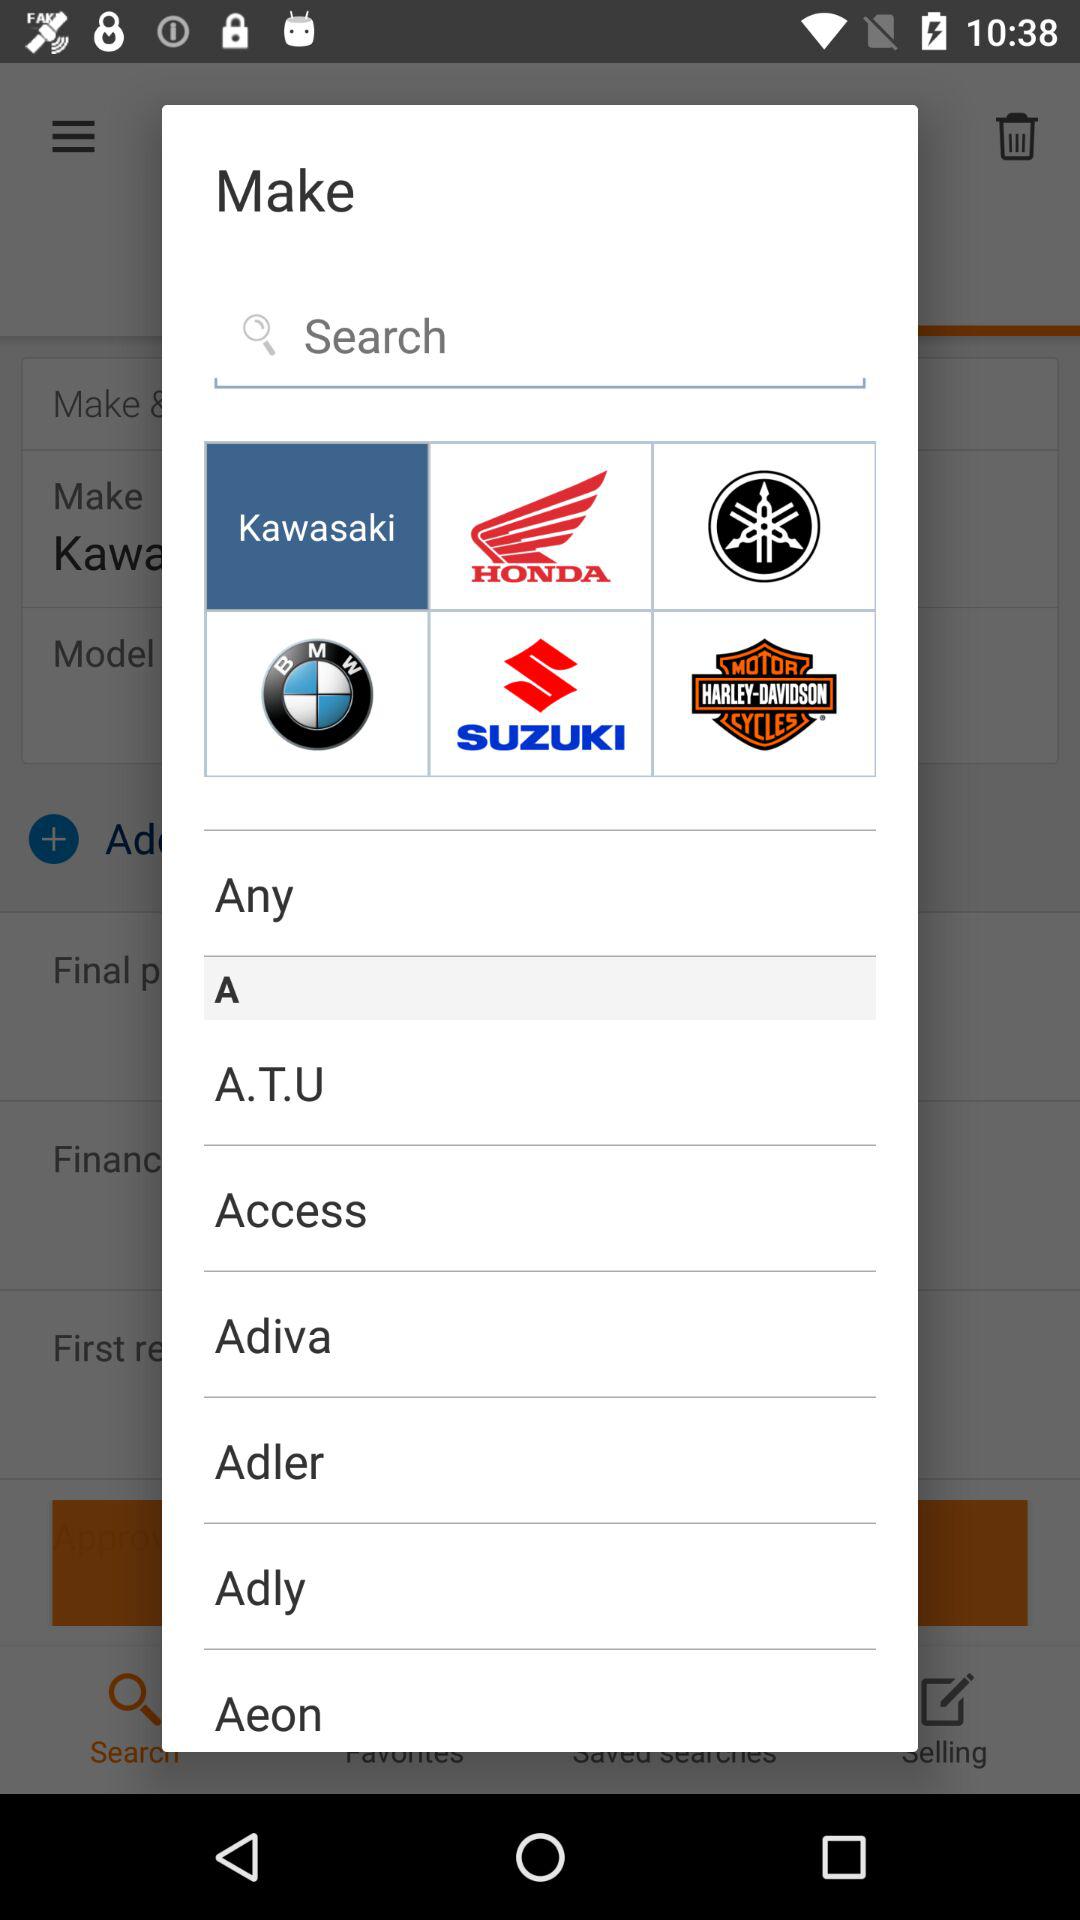  I want to click on tap item below the adiva, so click(540, 1460).